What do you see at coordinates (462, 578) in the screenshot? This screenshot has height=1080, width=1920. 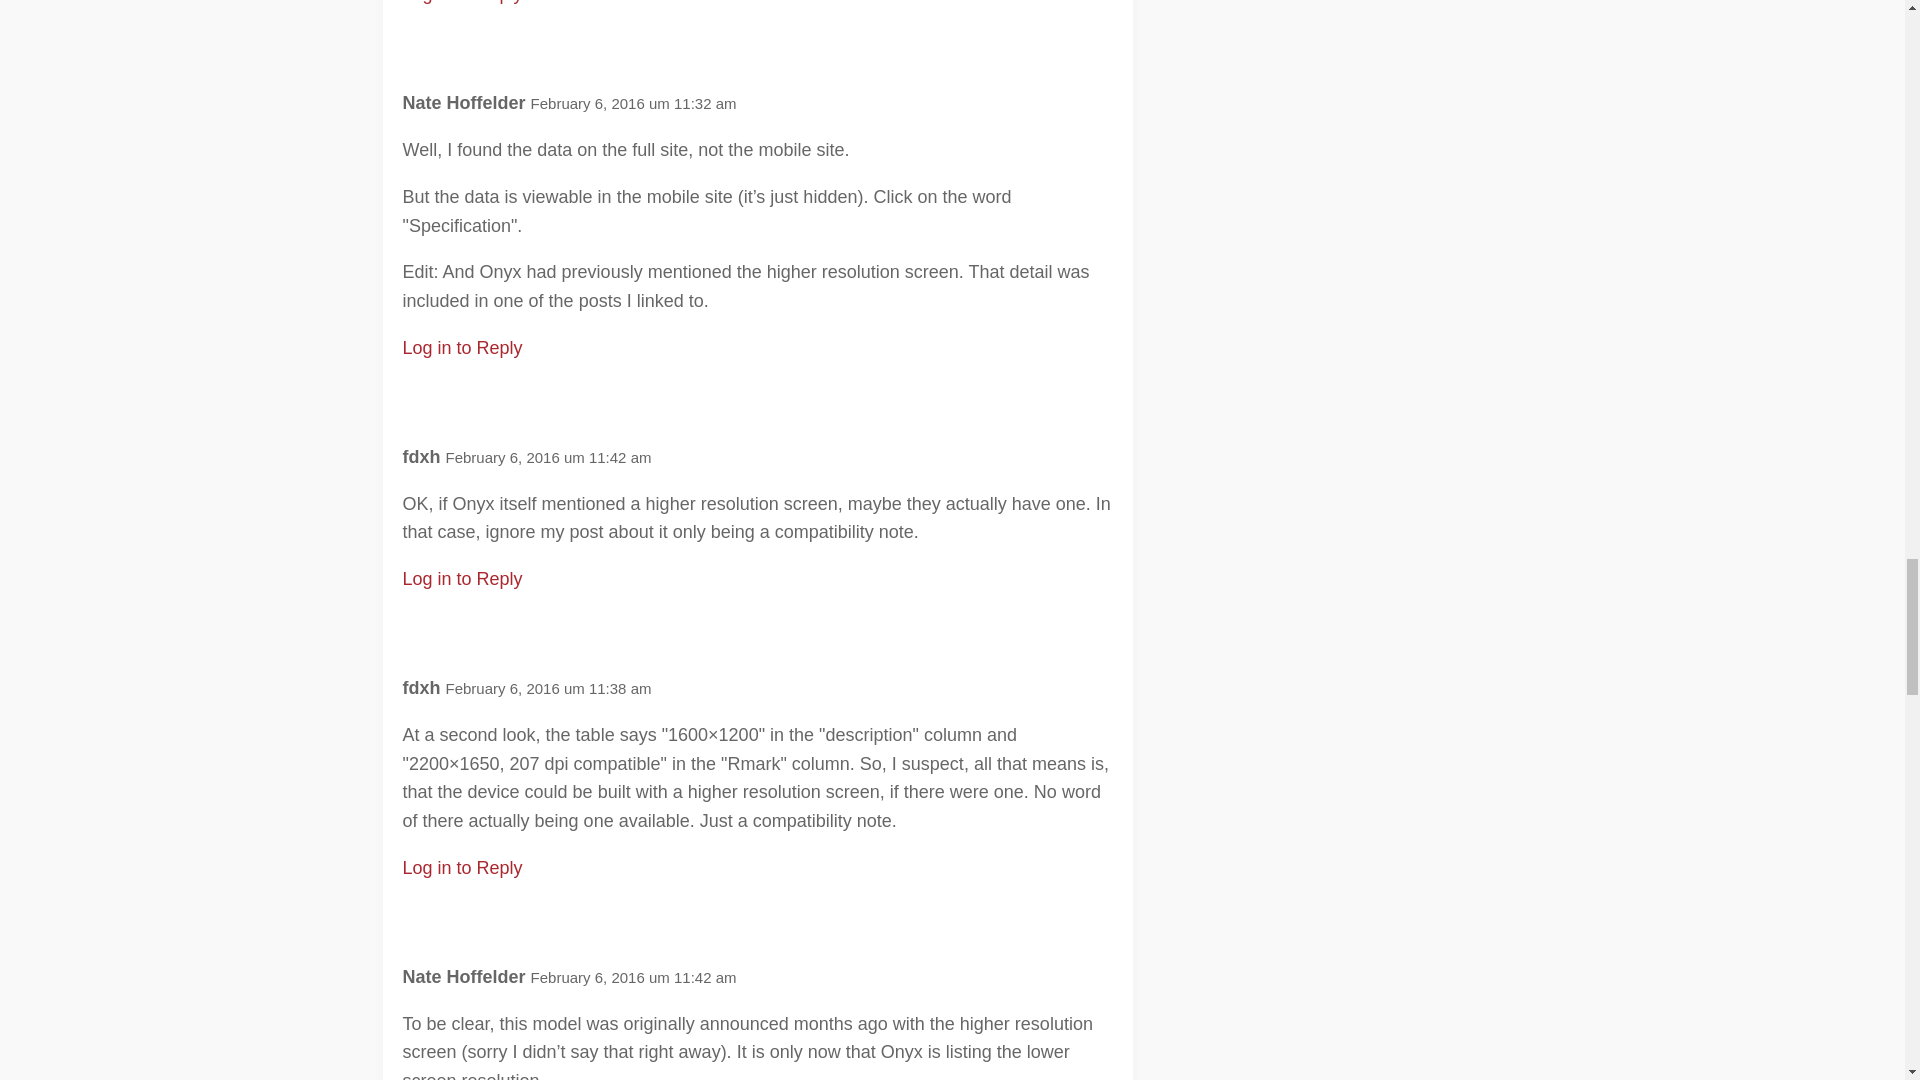 I see `Log in to Reply` at bounding box center [462, 578].